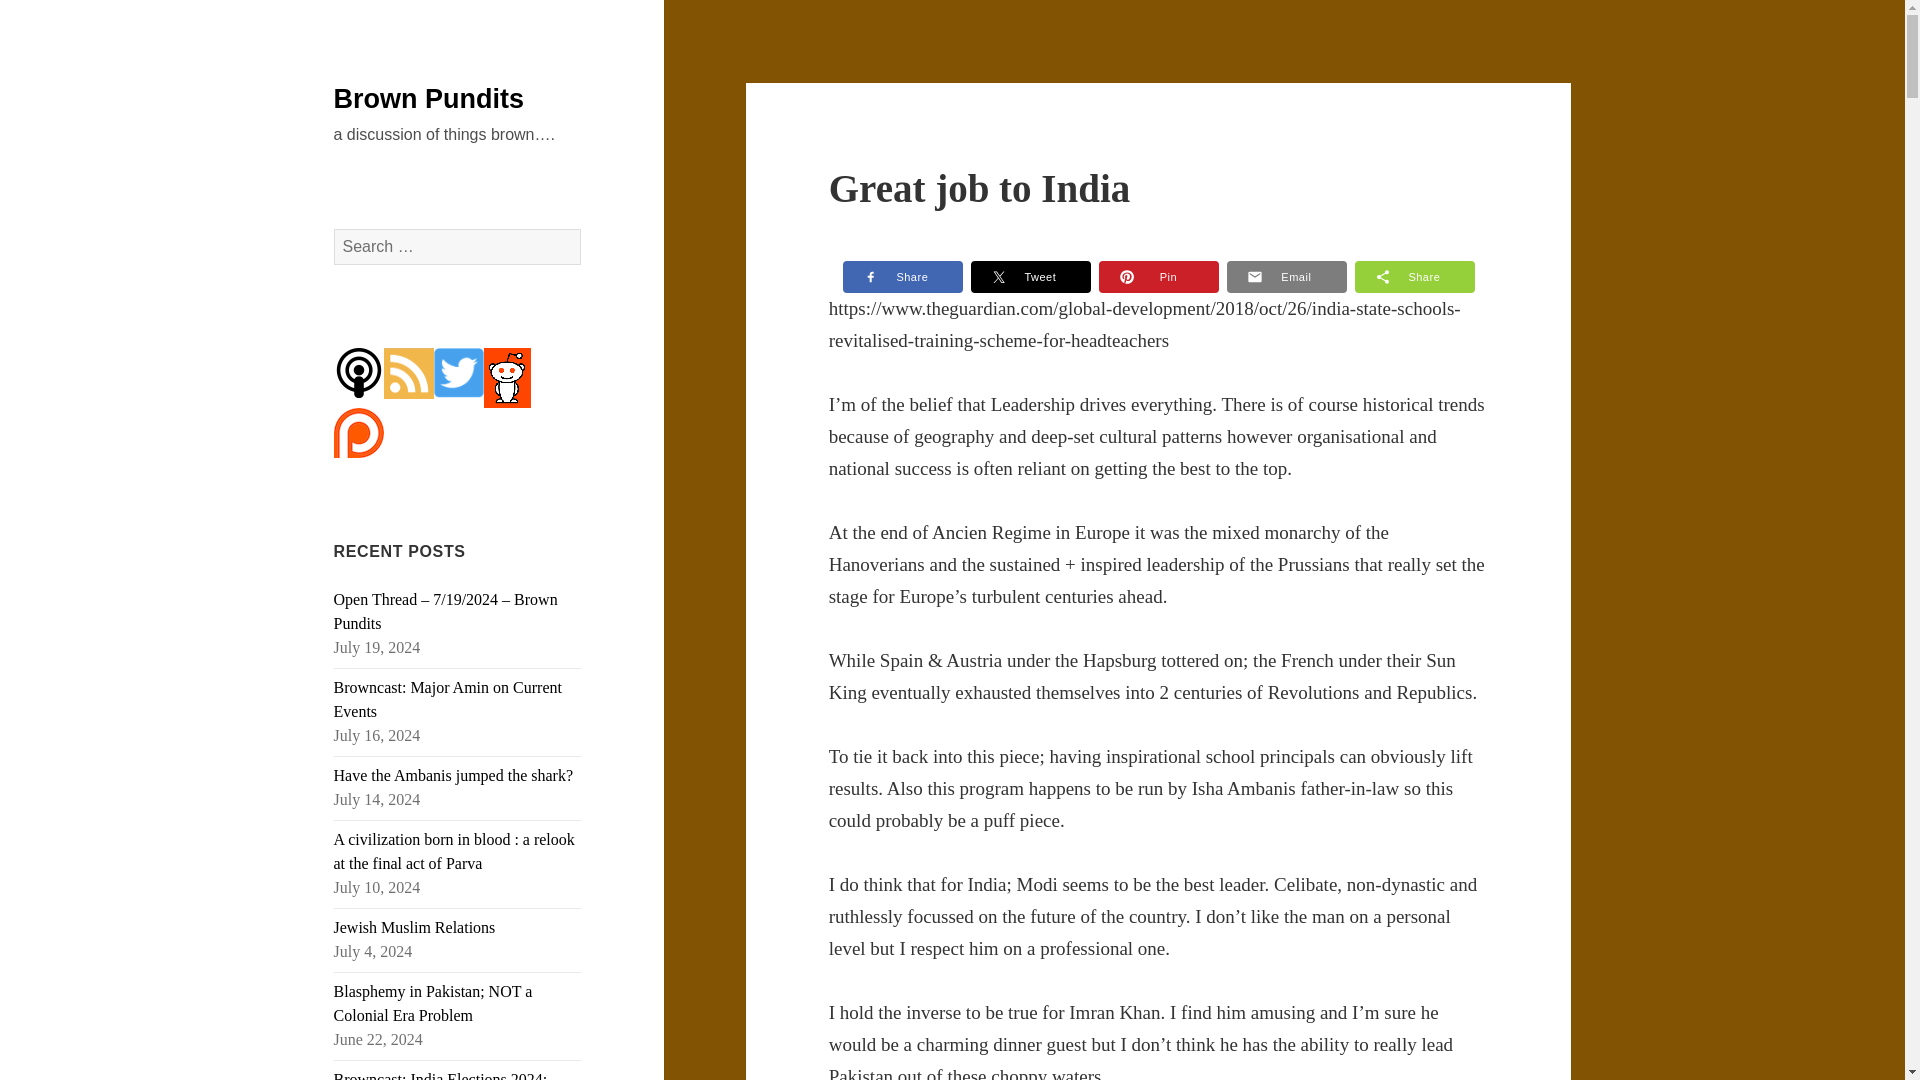 The image size is (1920, 1080). I want to click on Brown Pundits, so click(429, 99).